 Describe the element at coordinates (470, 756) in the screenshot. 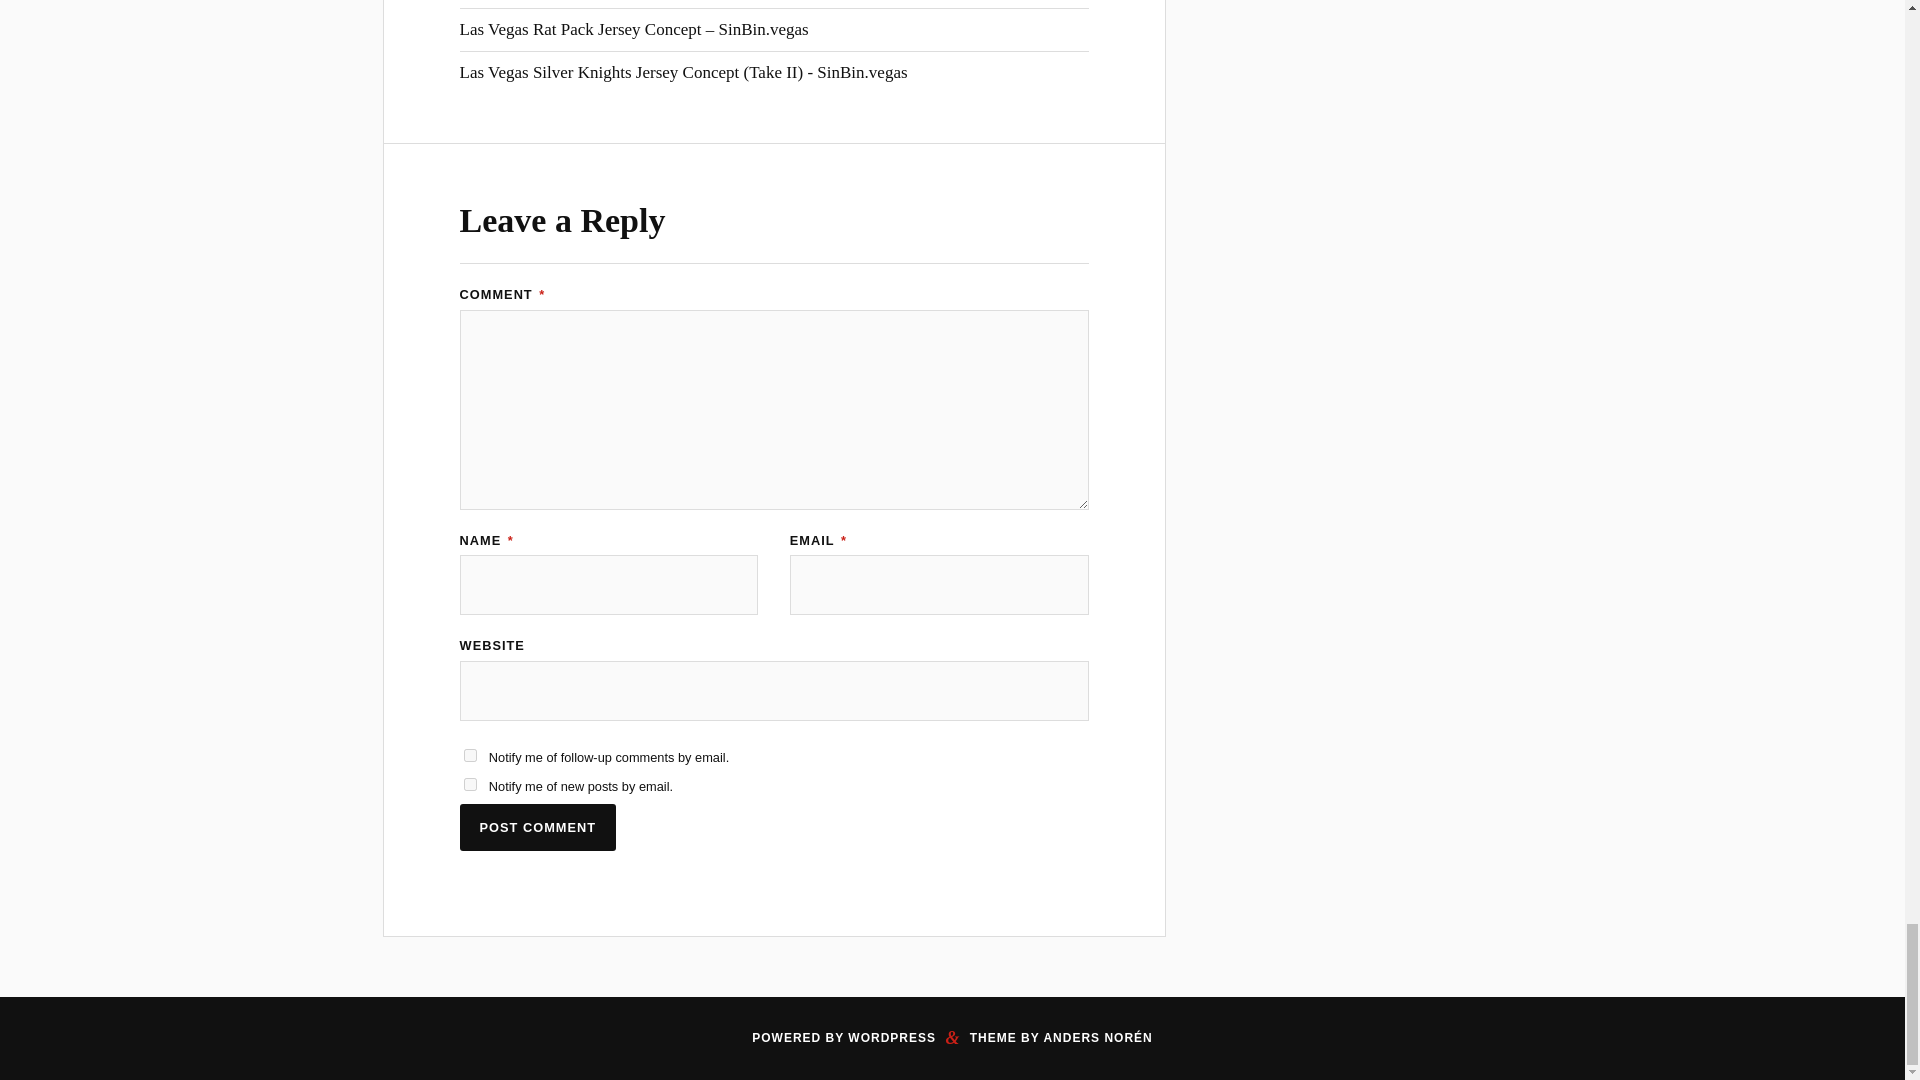

I see `subscribe` at that location.